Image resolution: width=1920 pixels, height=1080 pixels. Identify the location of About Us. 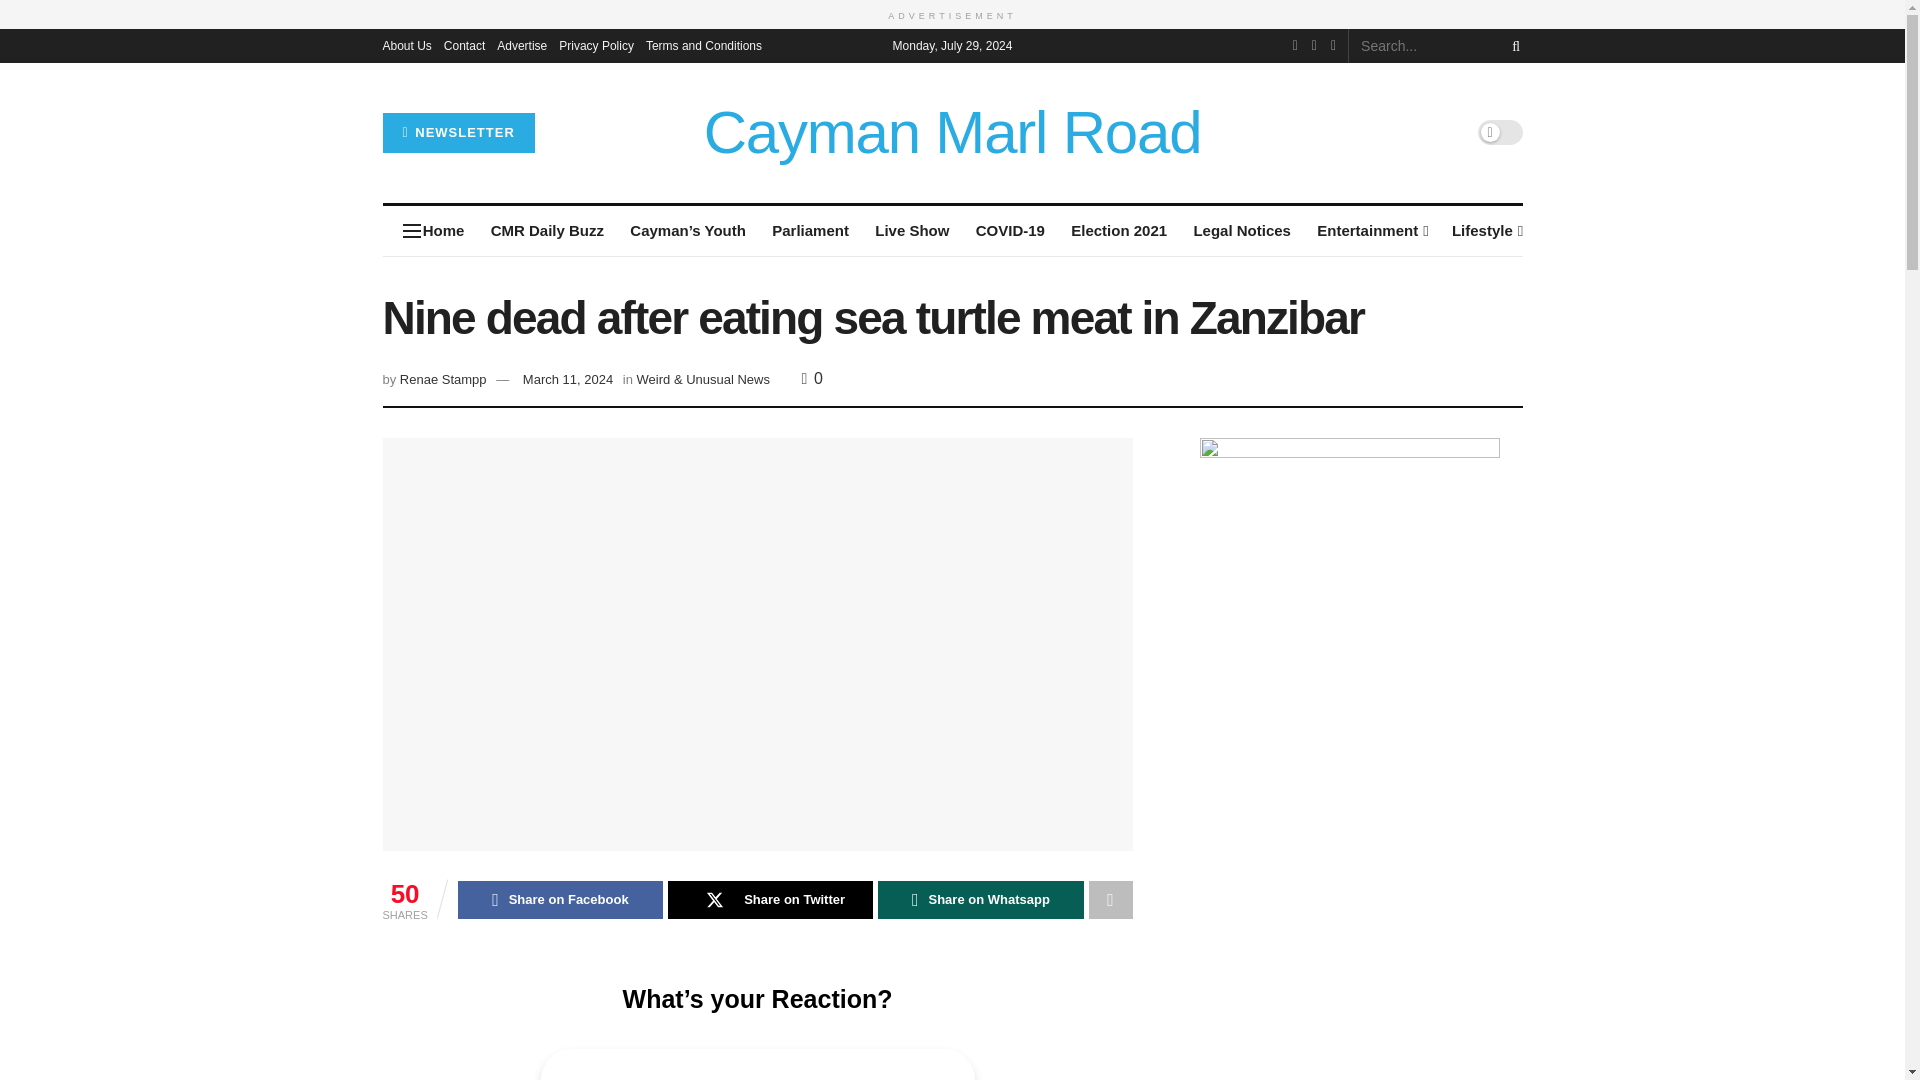
(406, 44).